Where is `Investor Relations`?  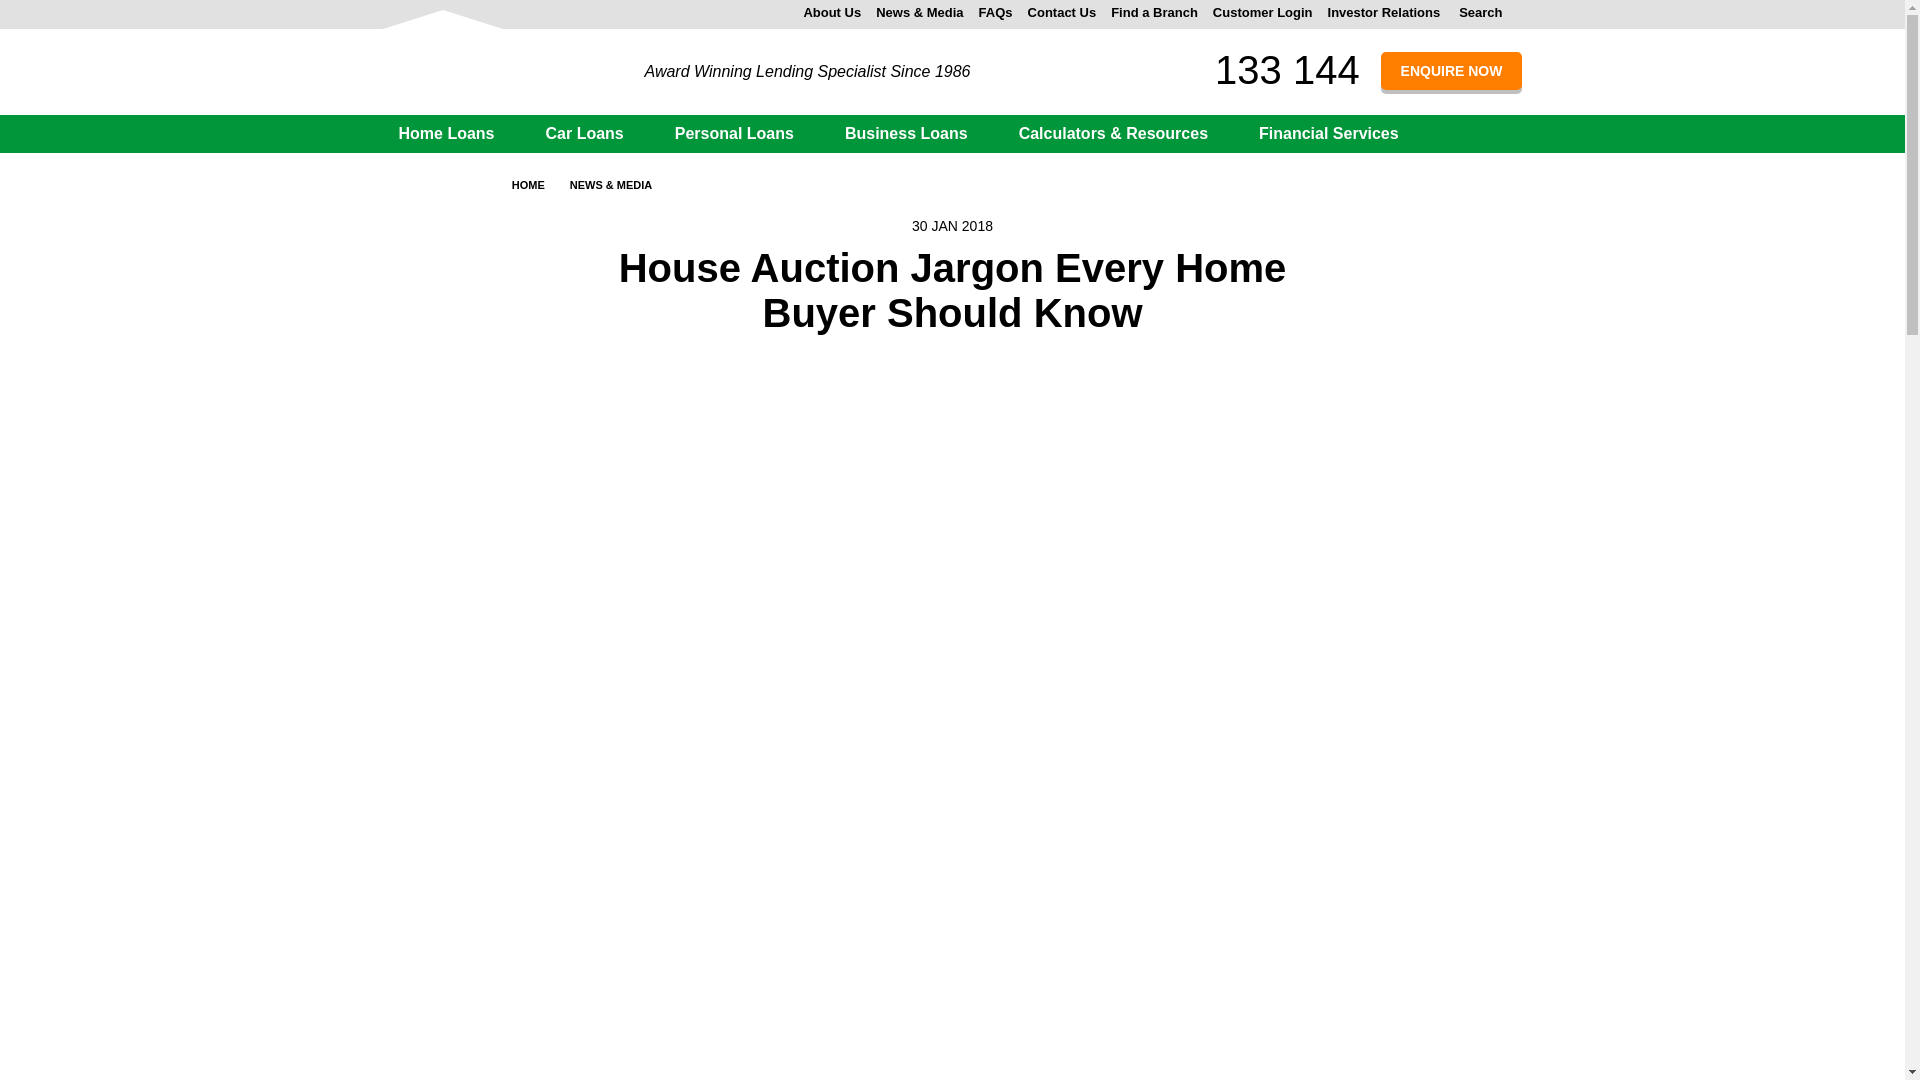
Investor Relations is located at coordinates (1384, 12).